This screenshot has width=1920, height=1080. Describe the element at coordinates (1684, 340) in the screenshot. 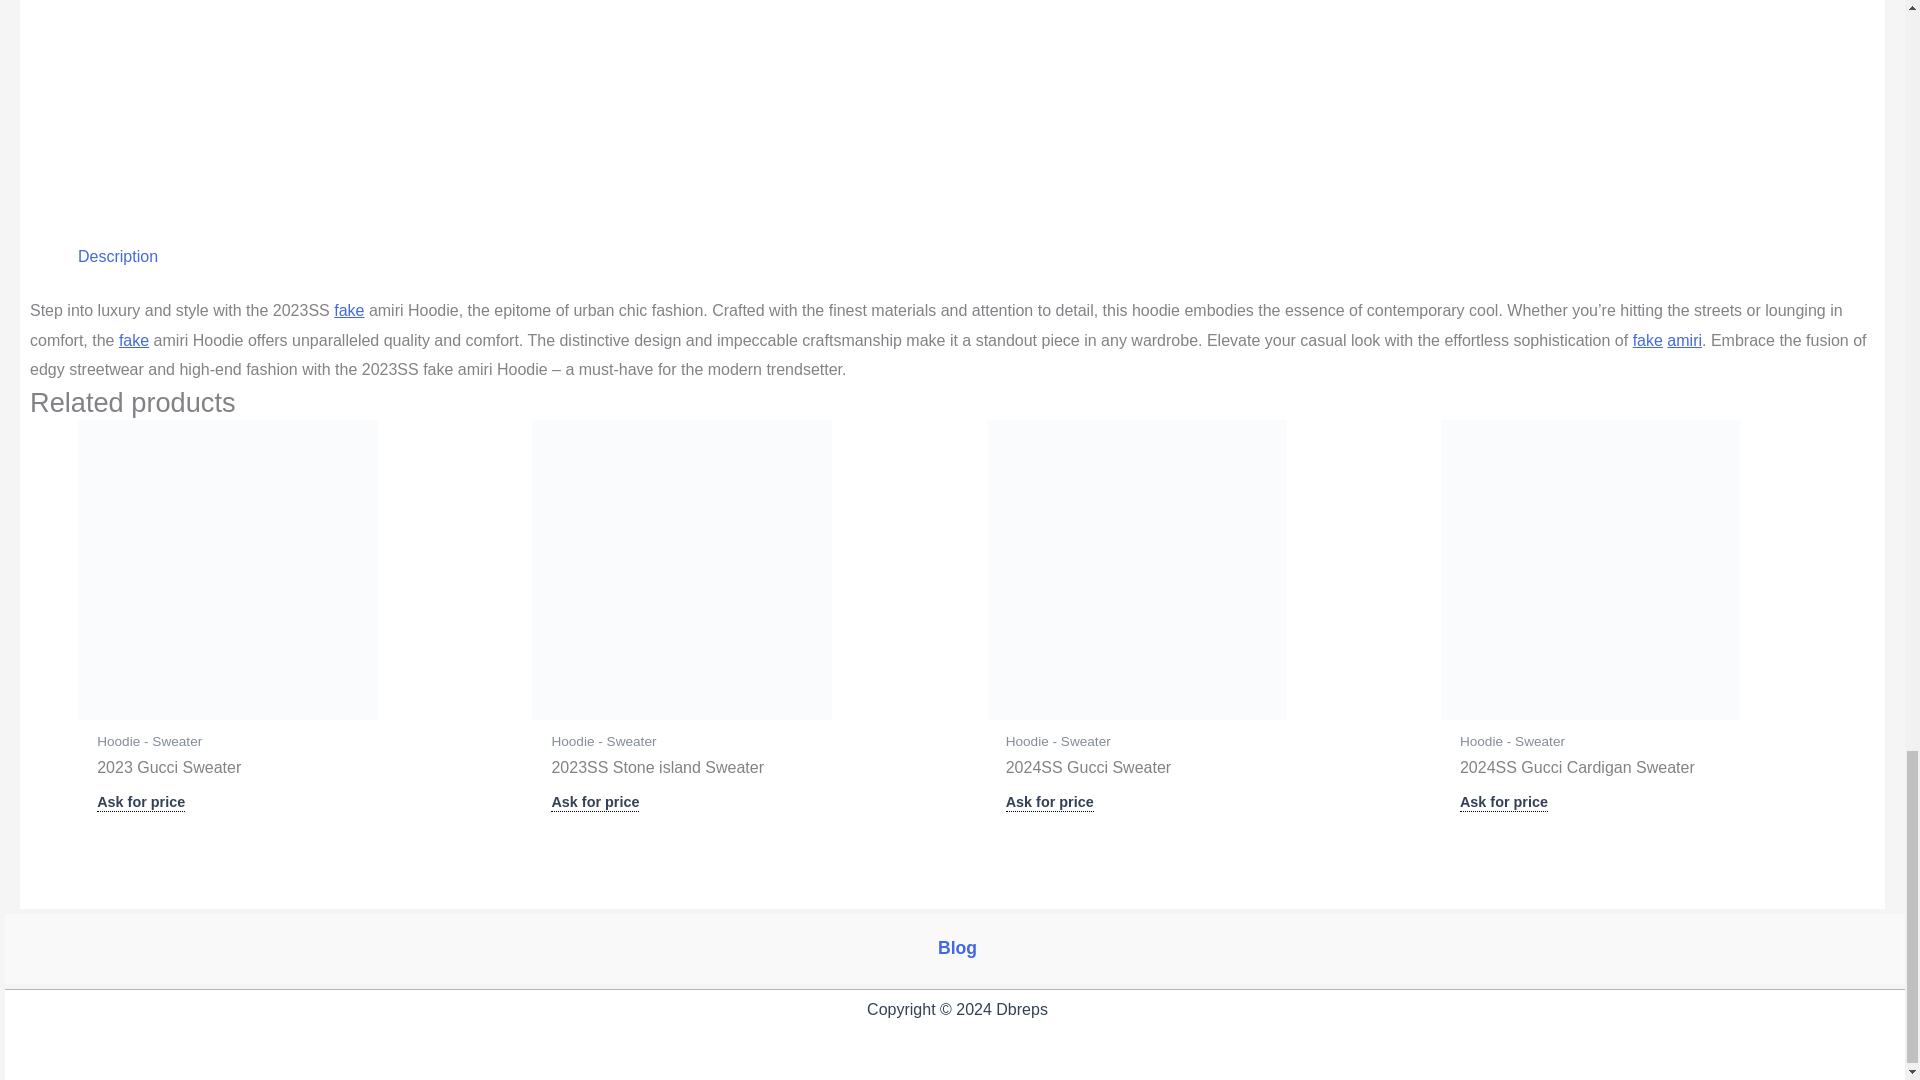

I see `amiri` at that location.